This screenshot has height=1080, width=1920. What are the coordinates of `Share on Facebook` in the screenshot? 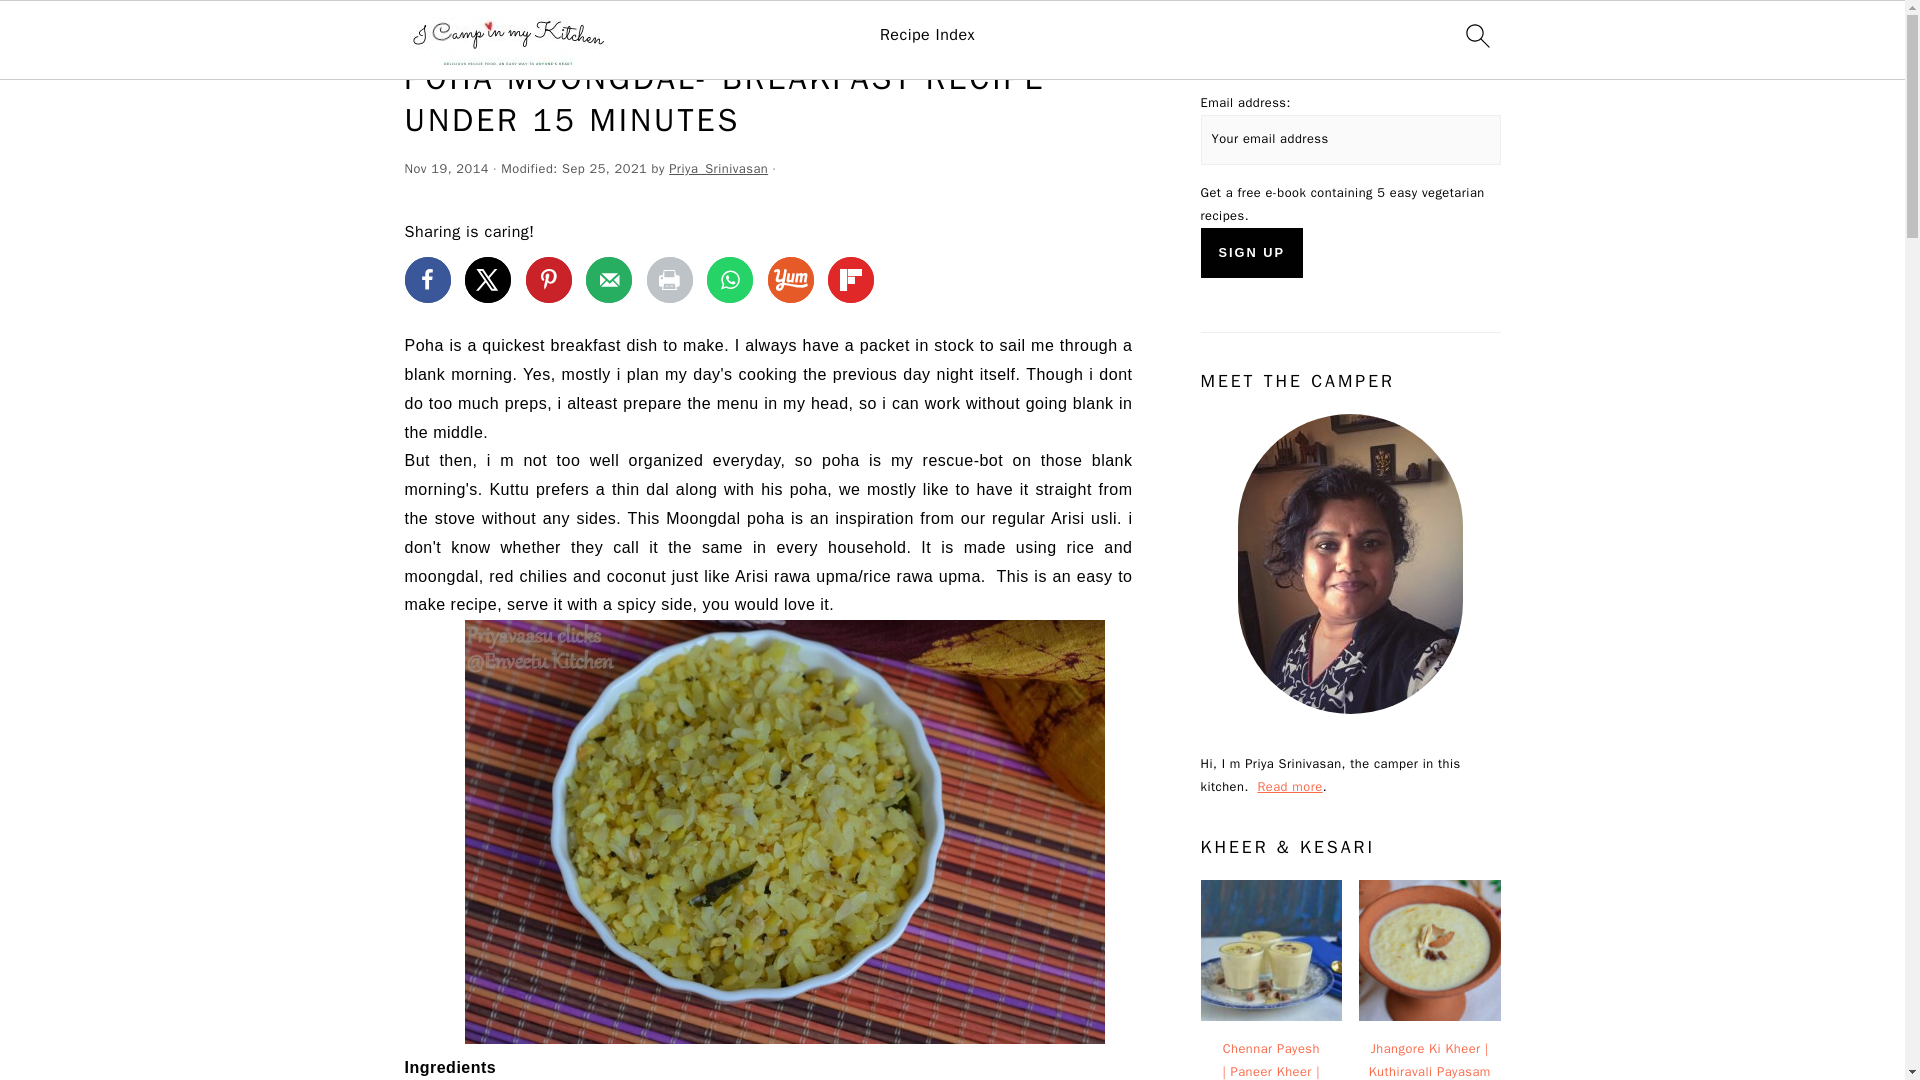 It's located at (426, 280).